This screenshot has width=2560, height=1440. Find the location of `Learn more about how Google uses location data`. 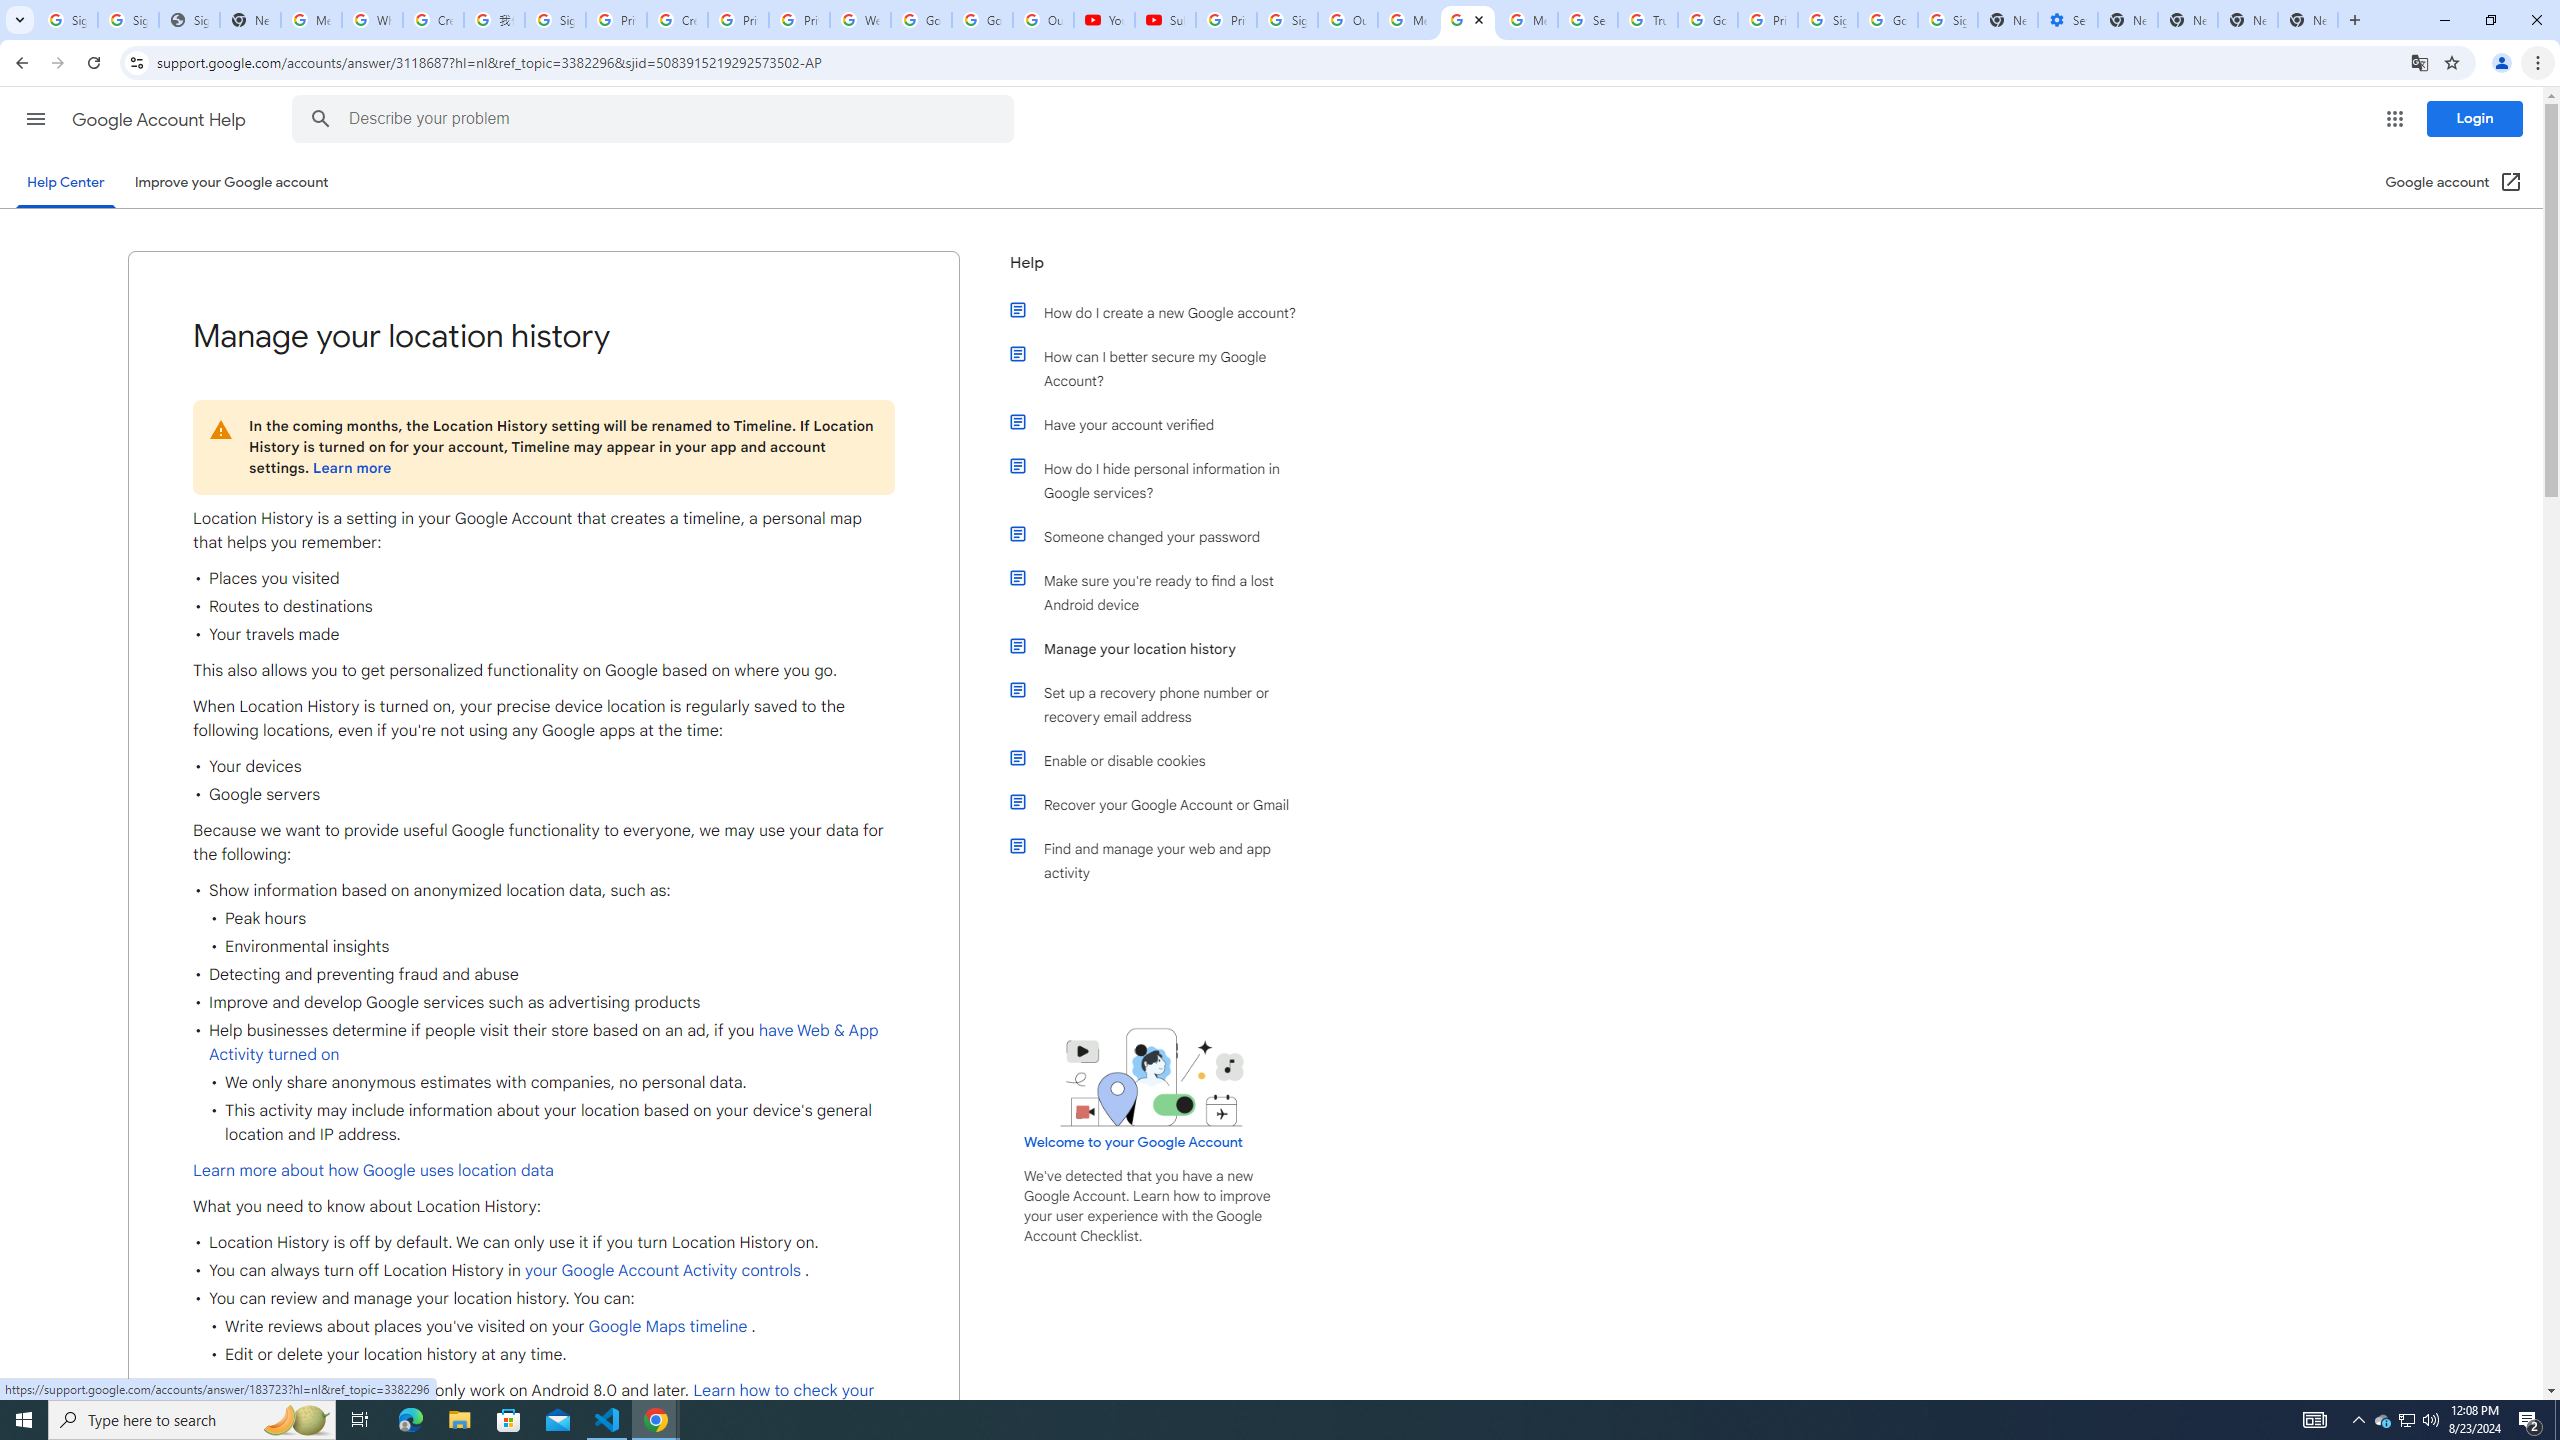

Learn more about how Google uses location data is located at coordinates (372, 1170).